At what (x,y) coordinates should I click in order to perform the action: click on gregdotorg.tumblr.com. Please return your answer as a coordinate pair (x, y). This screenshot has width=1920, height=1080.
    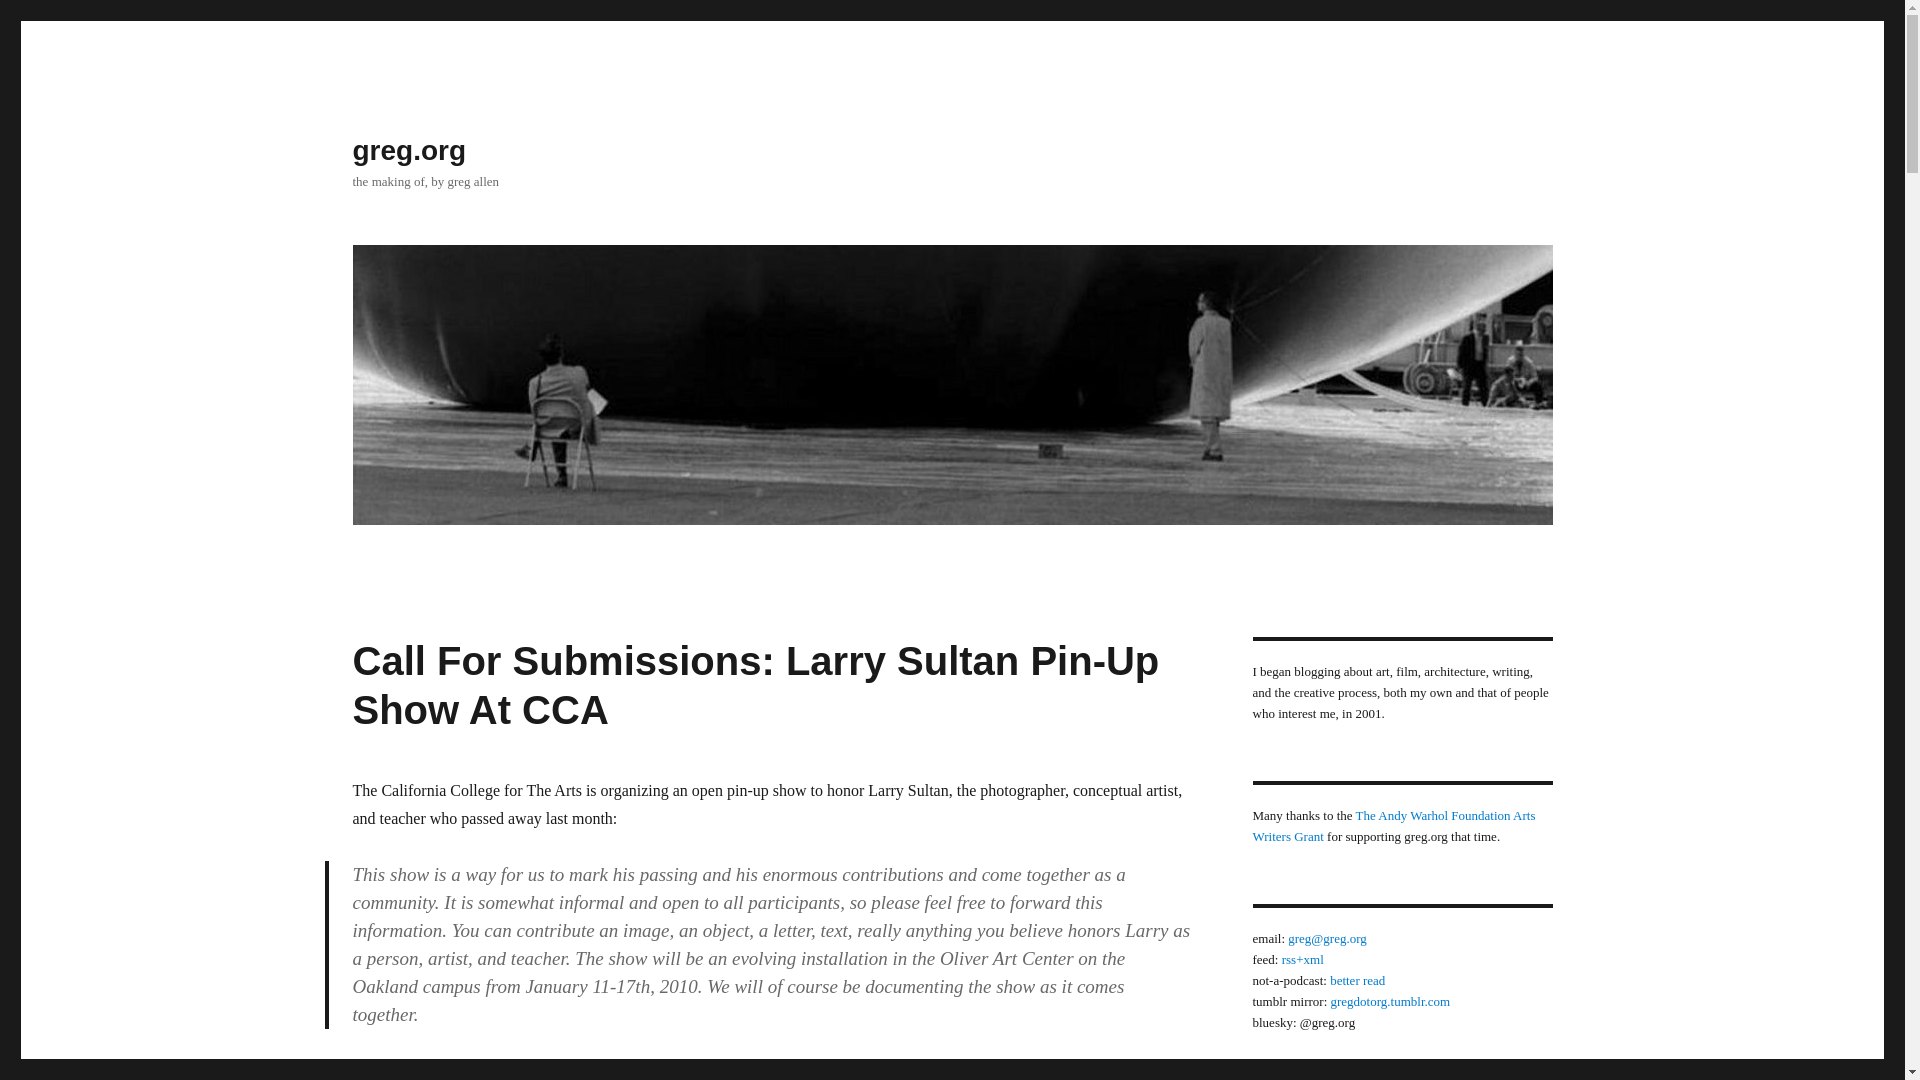
    Looking at the image, I should click on (1390, 1000).